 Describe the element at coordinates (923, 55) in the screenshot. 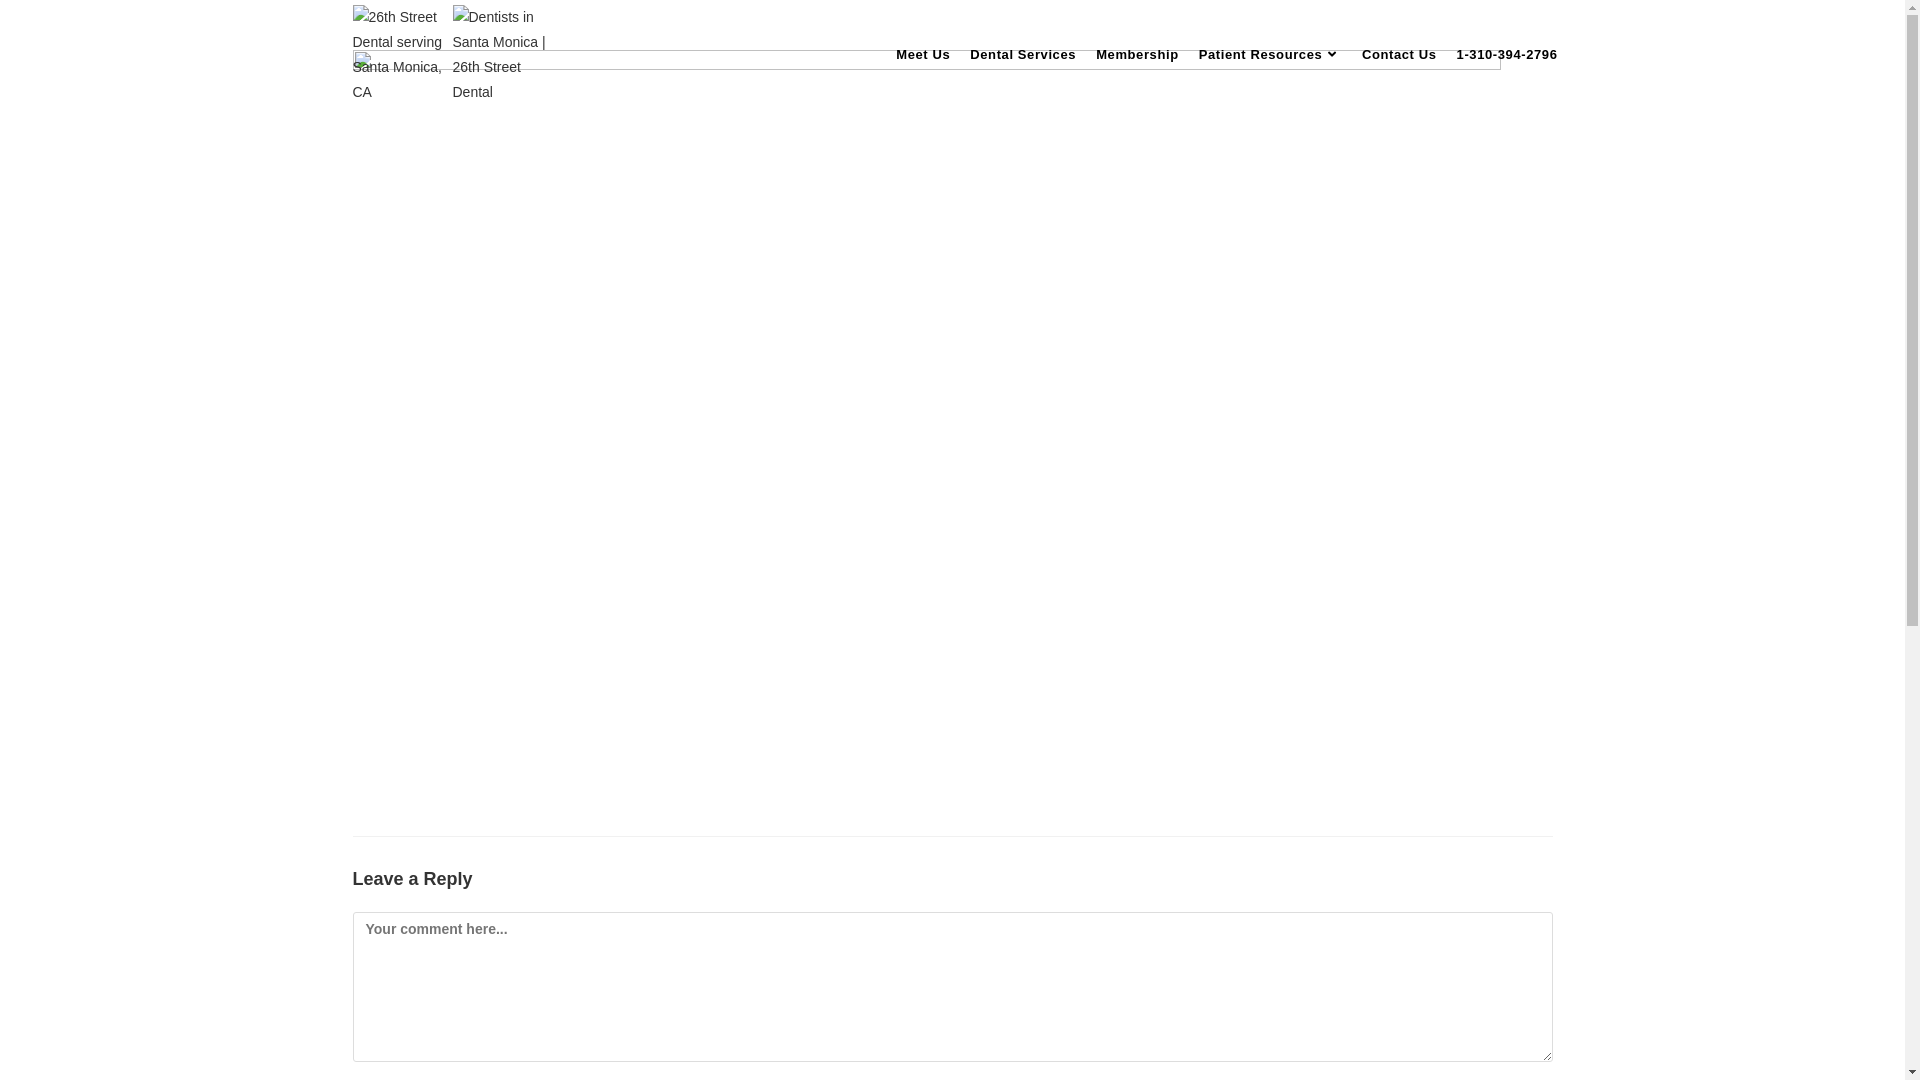

I see `Meet Us` at that location.